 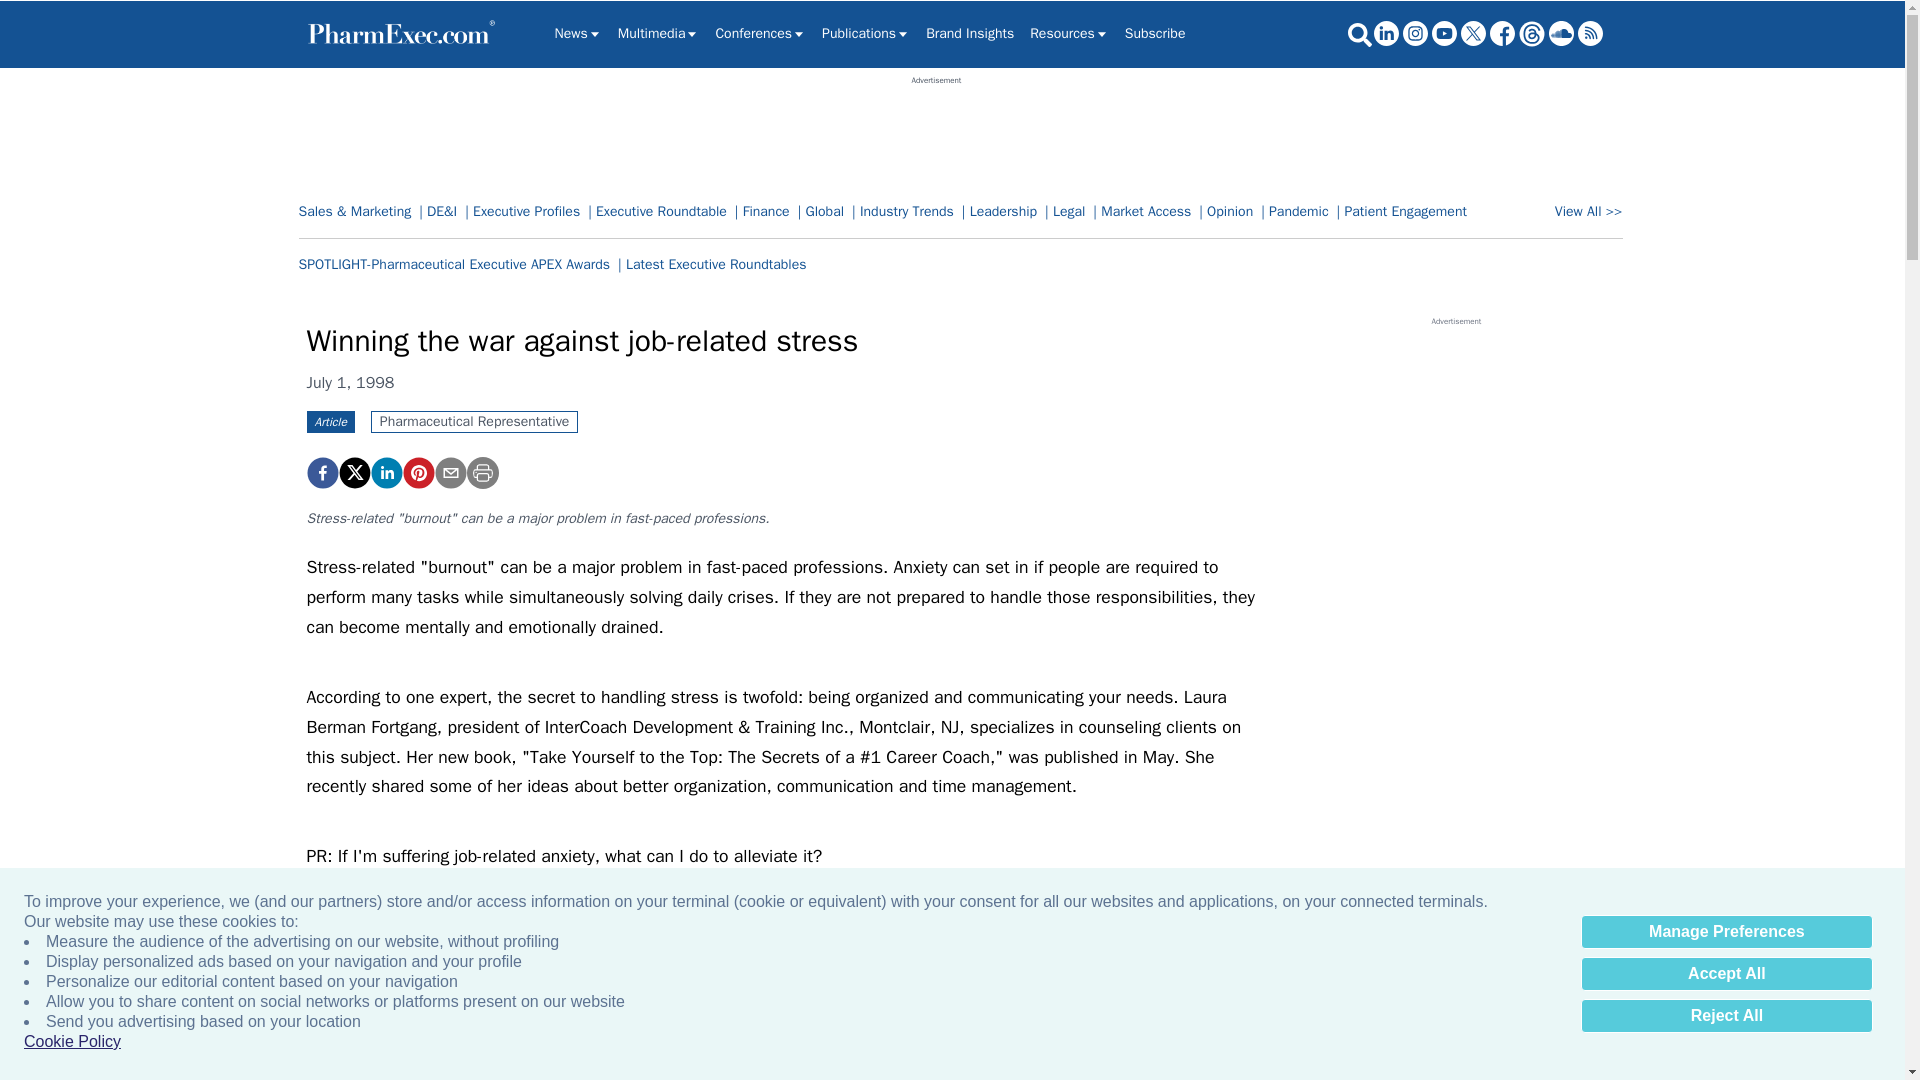 What do you see at coordinates (417, 472) in the screenshot?
I see `Winning the war against job-related stress` at bounding box center [417, 472].